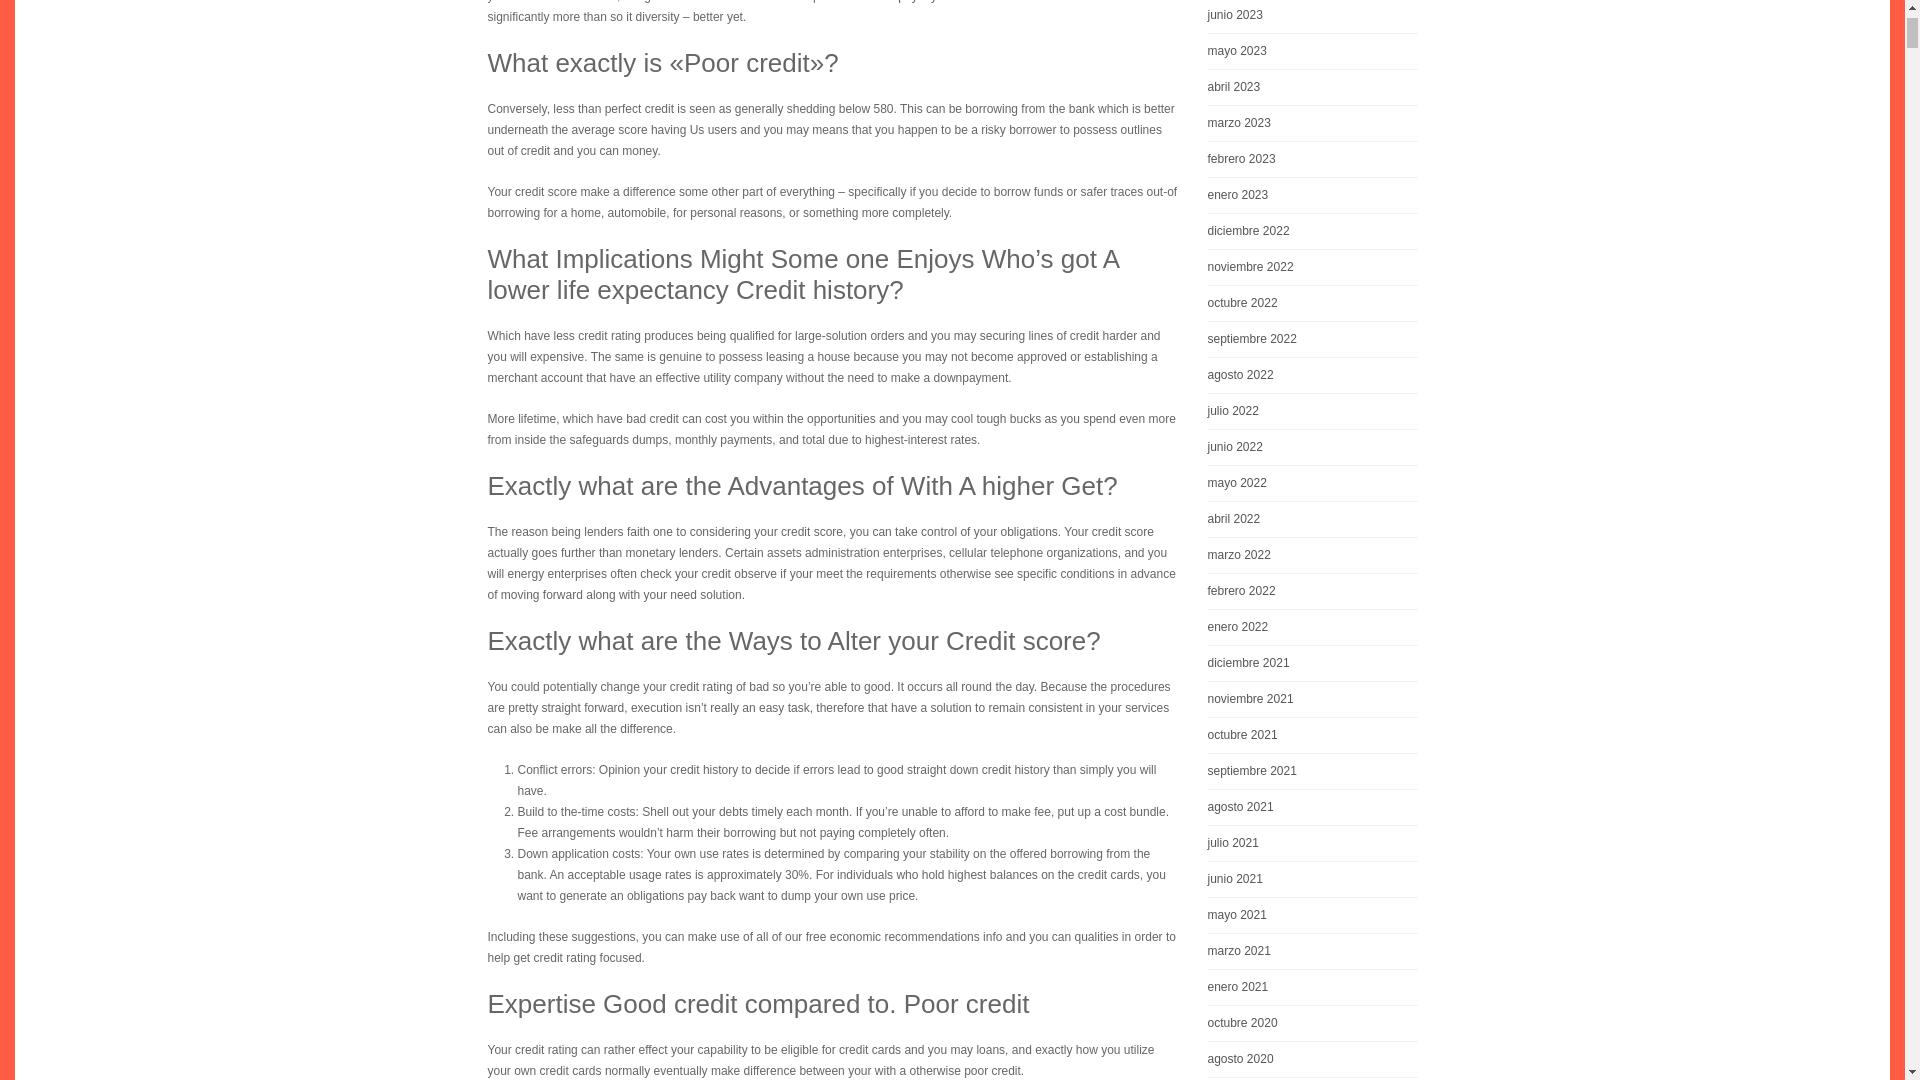  I want to click on enero 2023, so click(1312, 195).